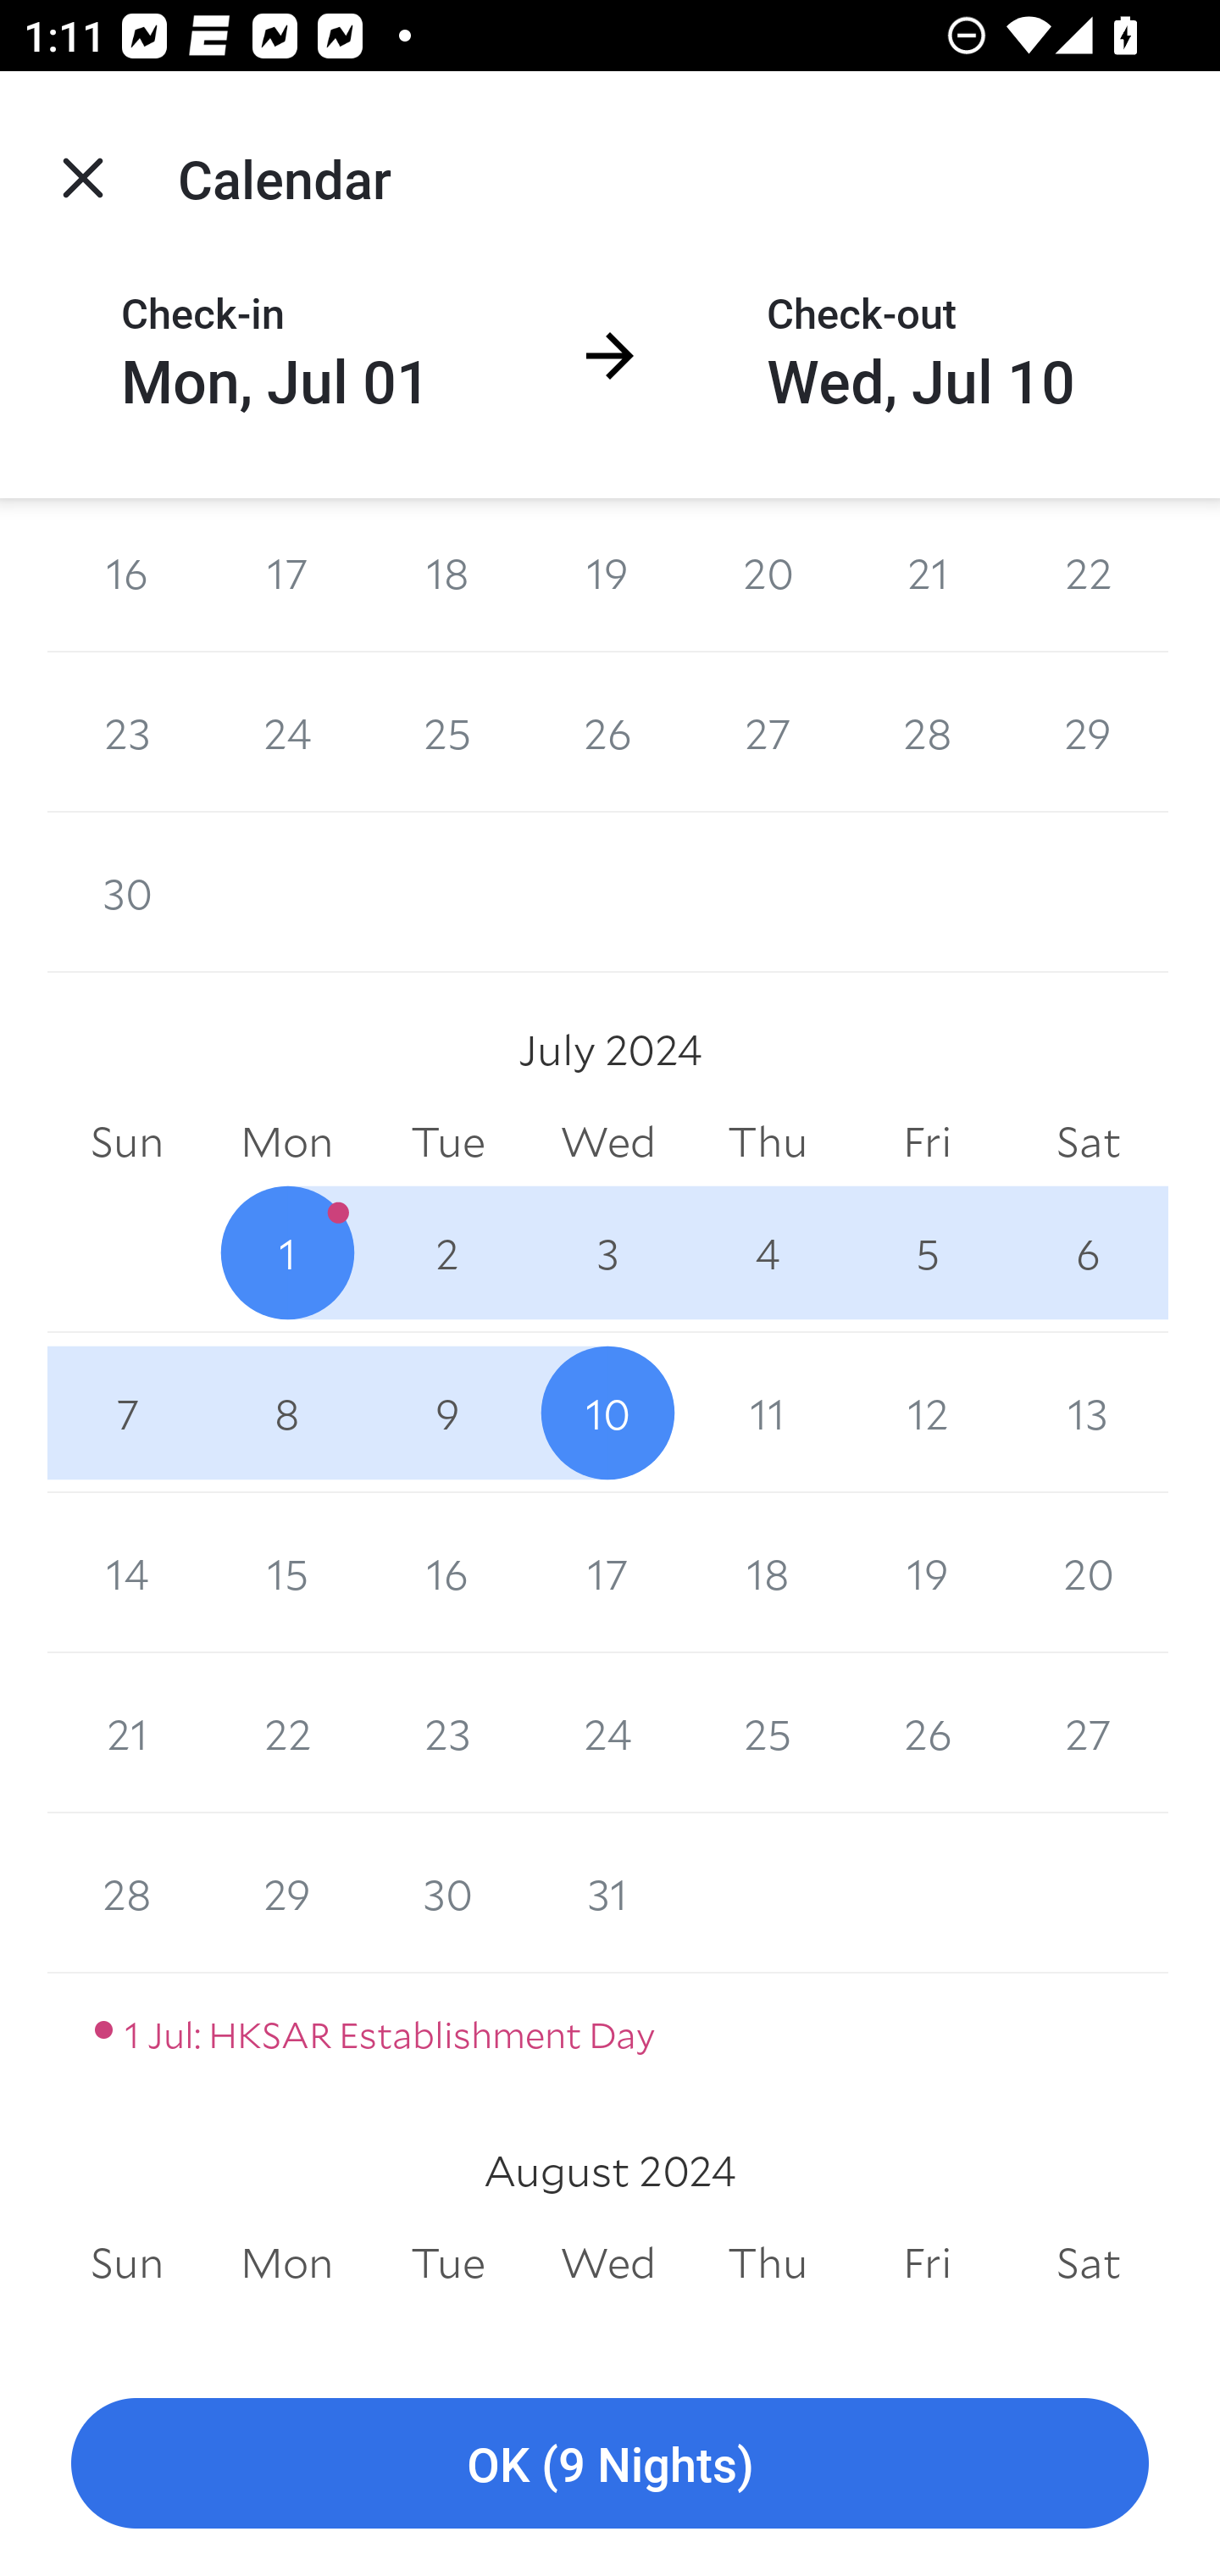 This screenshot has height=2576, width=1220. I want to click on 2 2 July 2024, so click(447, 1252).